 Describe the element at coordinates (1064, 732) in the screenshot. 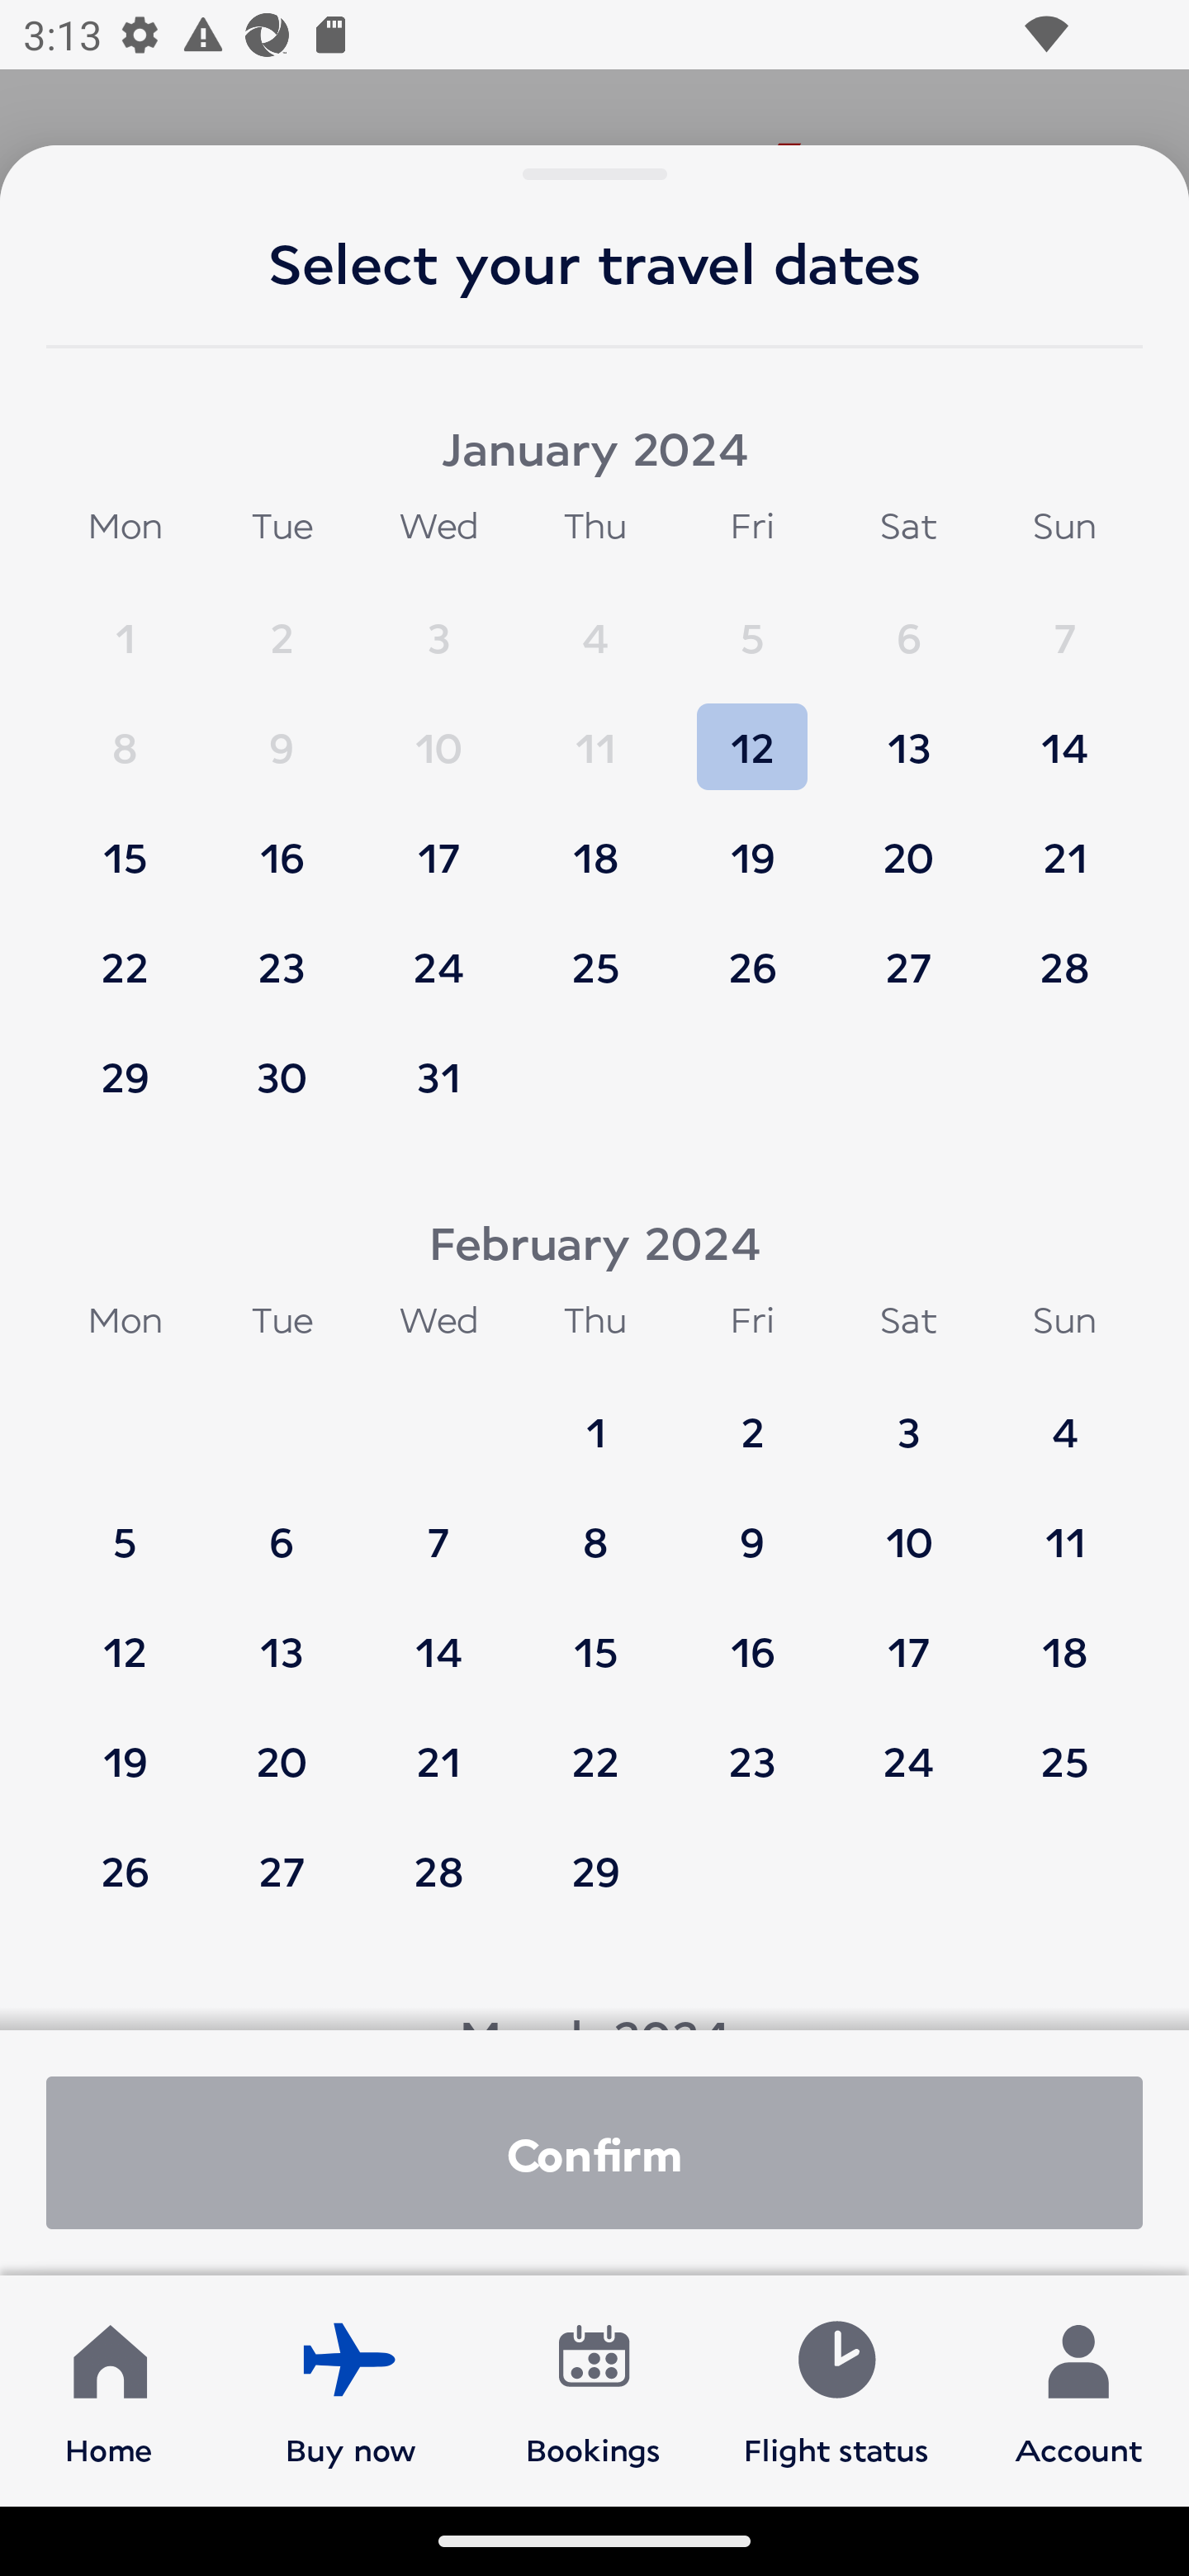

I see `14` at that location.